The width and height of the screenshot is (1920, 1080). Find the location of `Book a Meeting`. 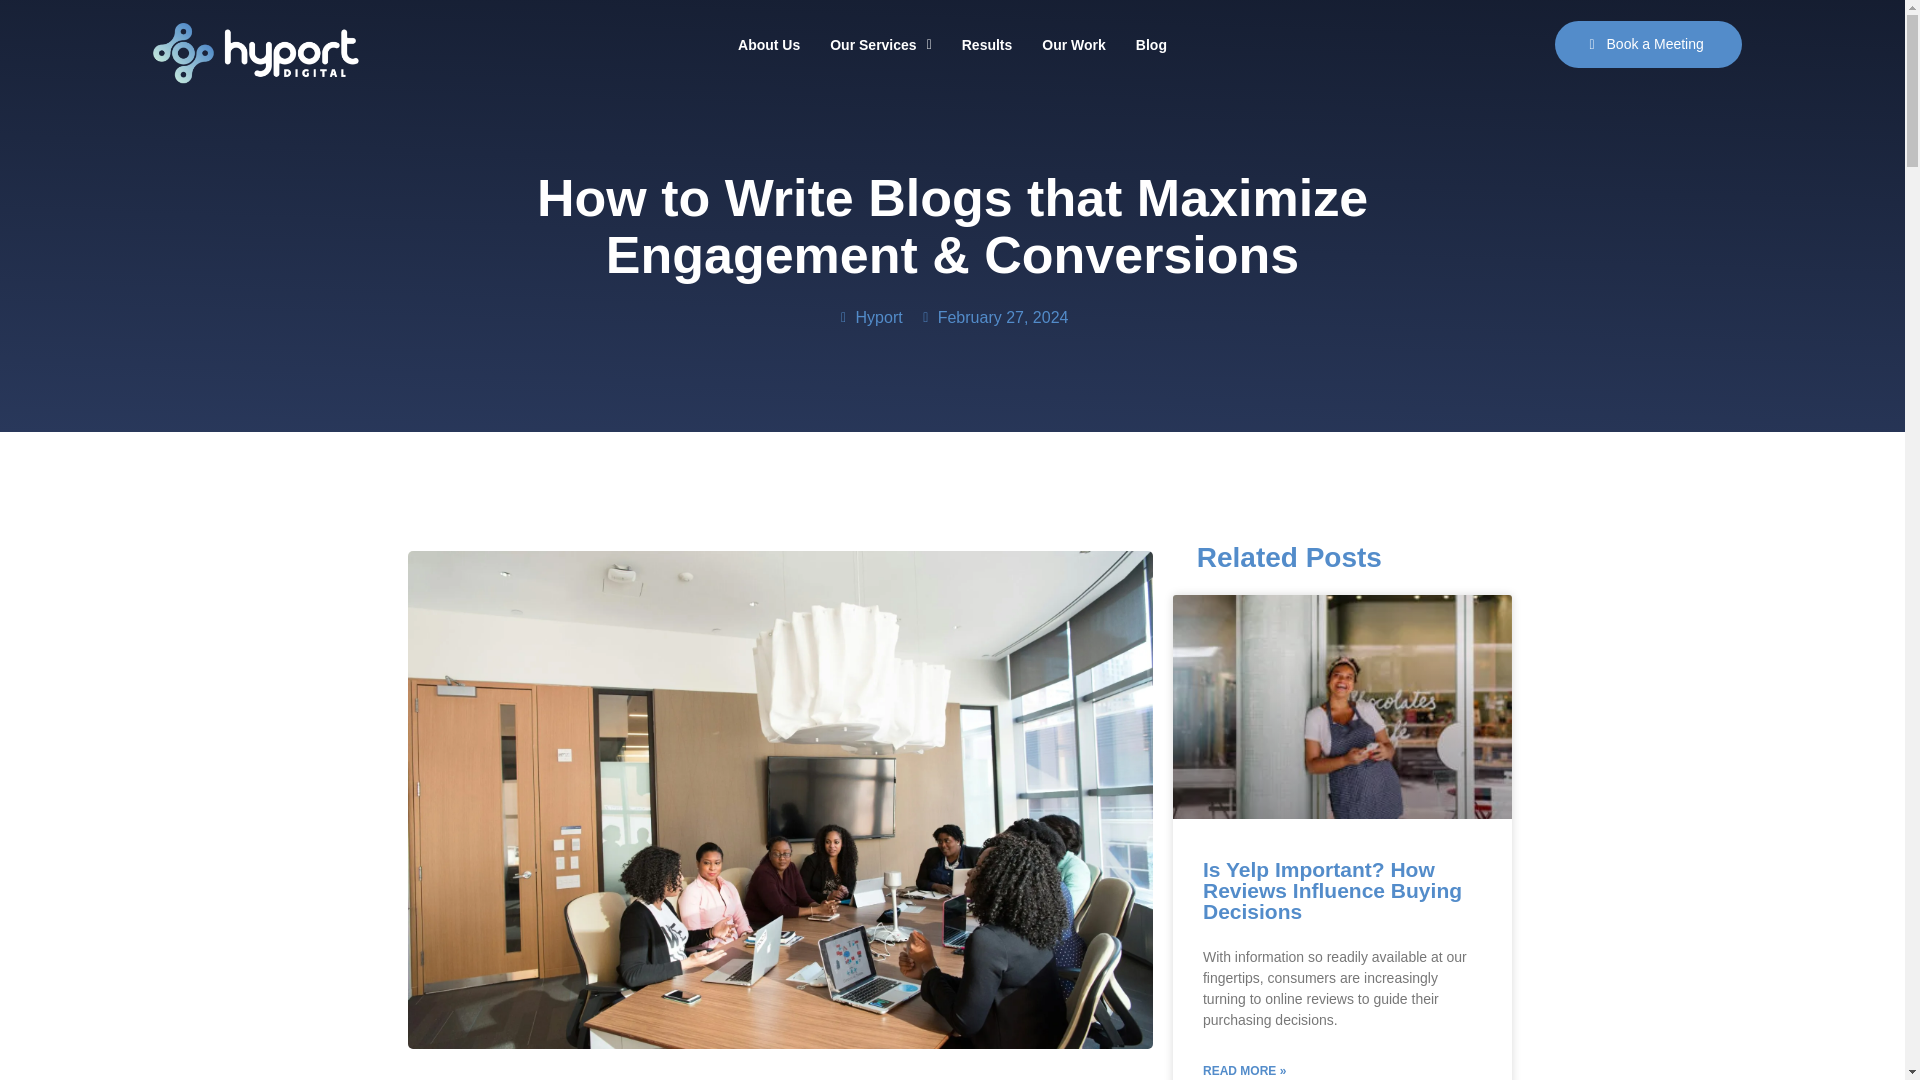

Book a Meeting is located at coordinates (1648, 43).